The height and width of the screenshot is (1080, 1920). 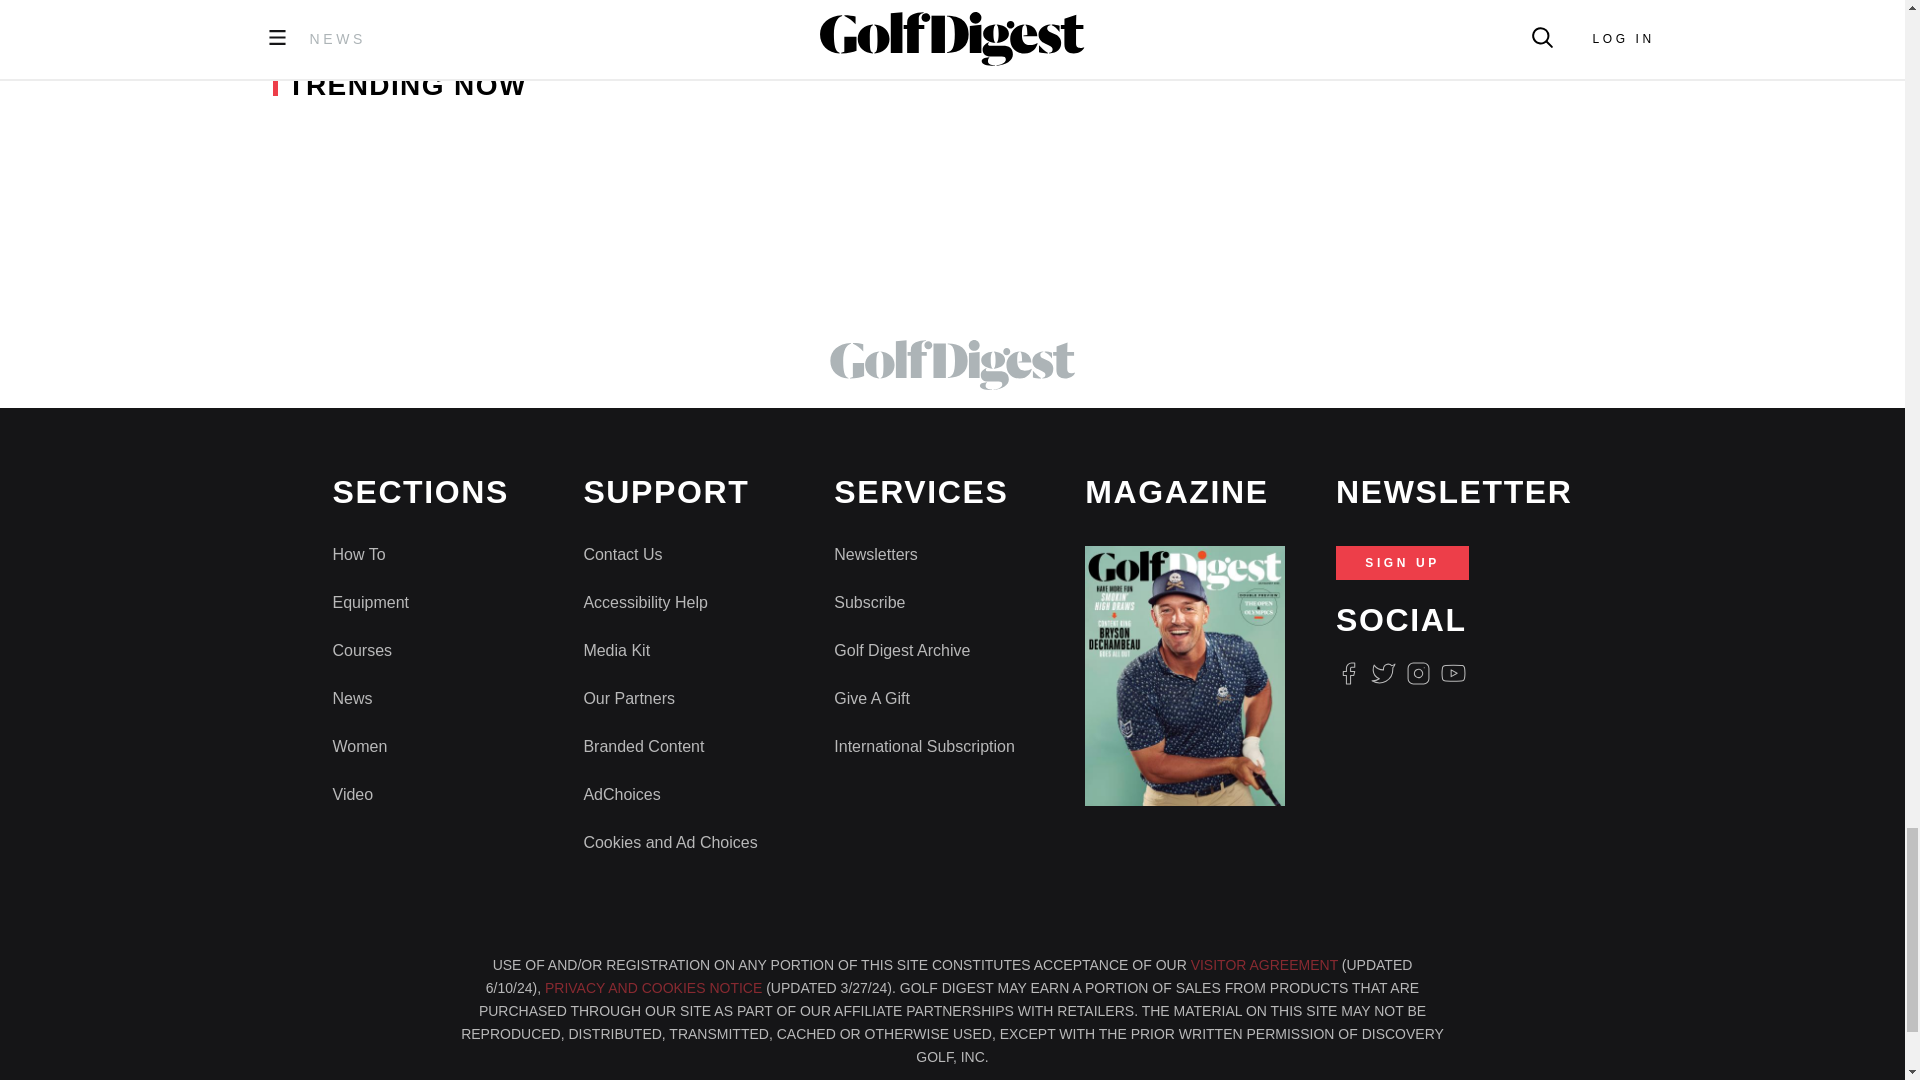 I want to click on Youtube Icon, so click(x=1454, y=672).